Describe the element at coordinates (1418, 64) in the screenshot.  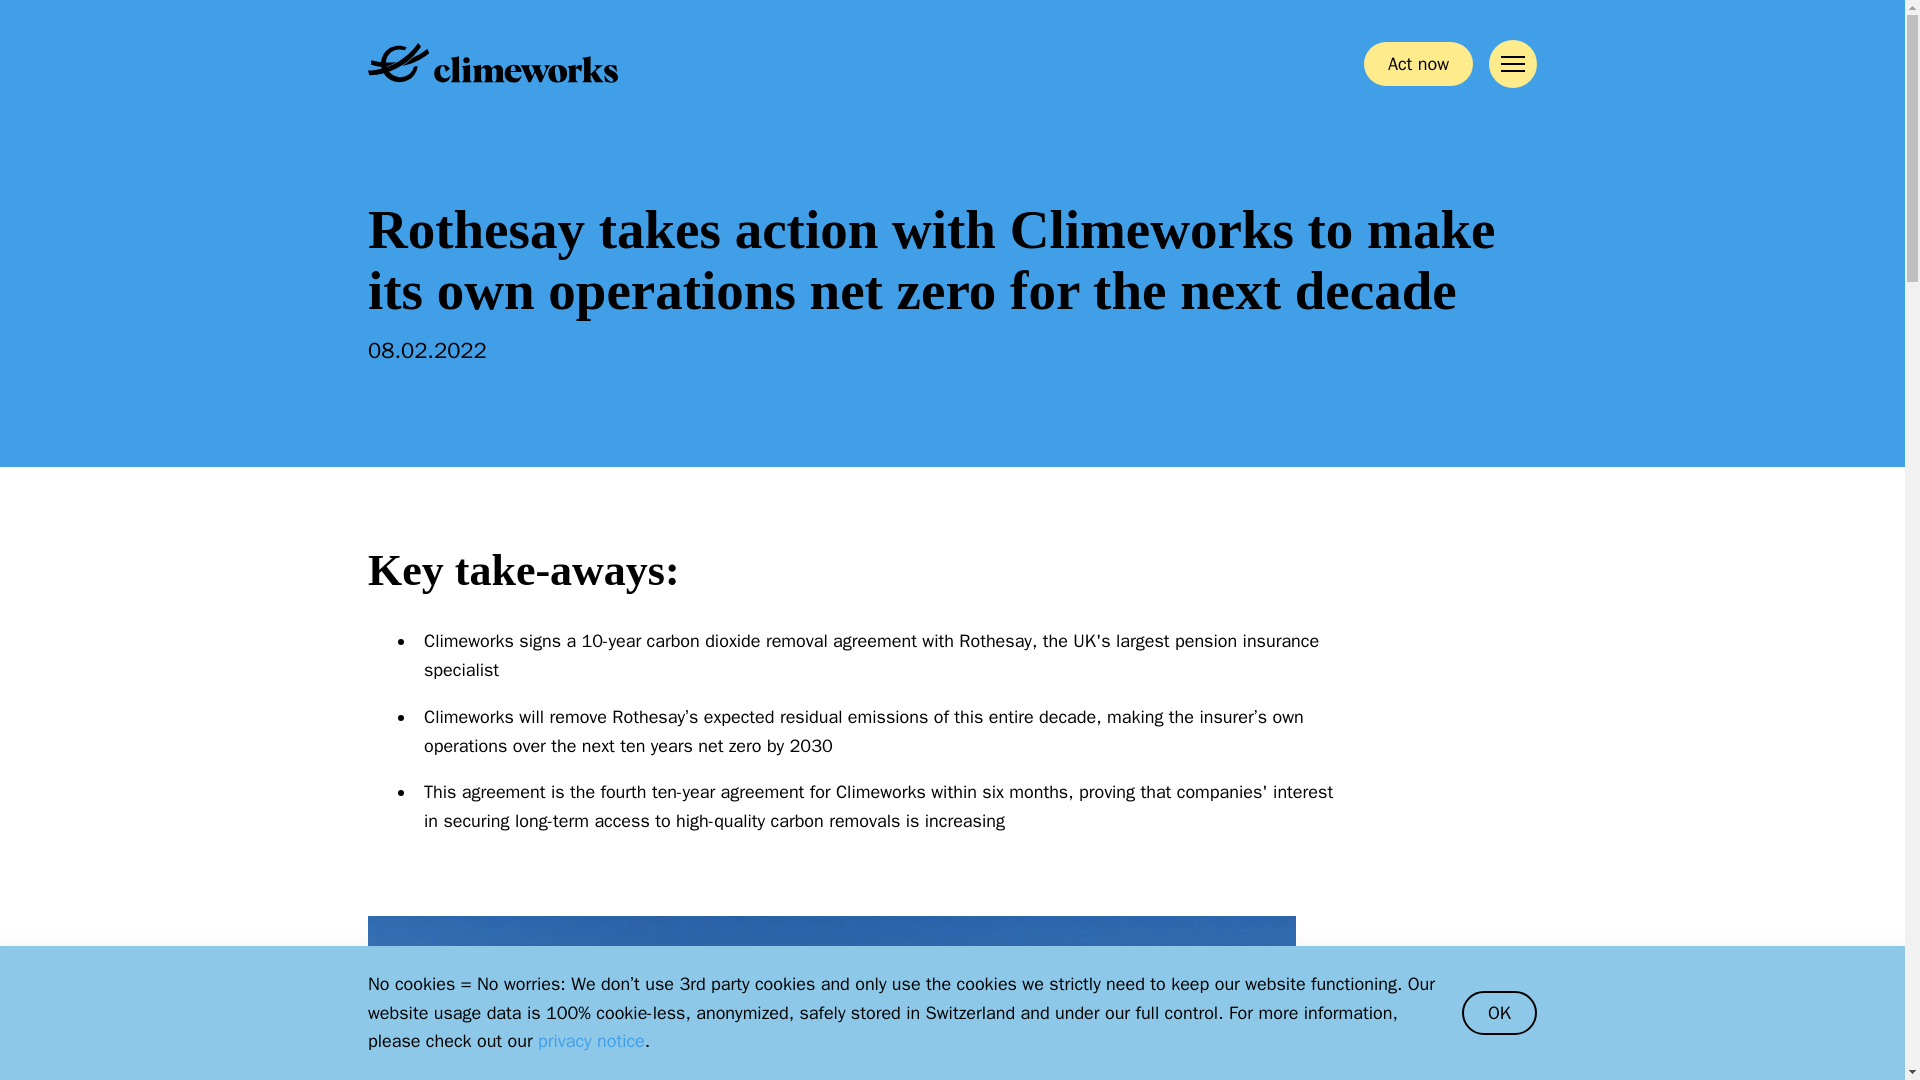
I see `Act now` at that location.